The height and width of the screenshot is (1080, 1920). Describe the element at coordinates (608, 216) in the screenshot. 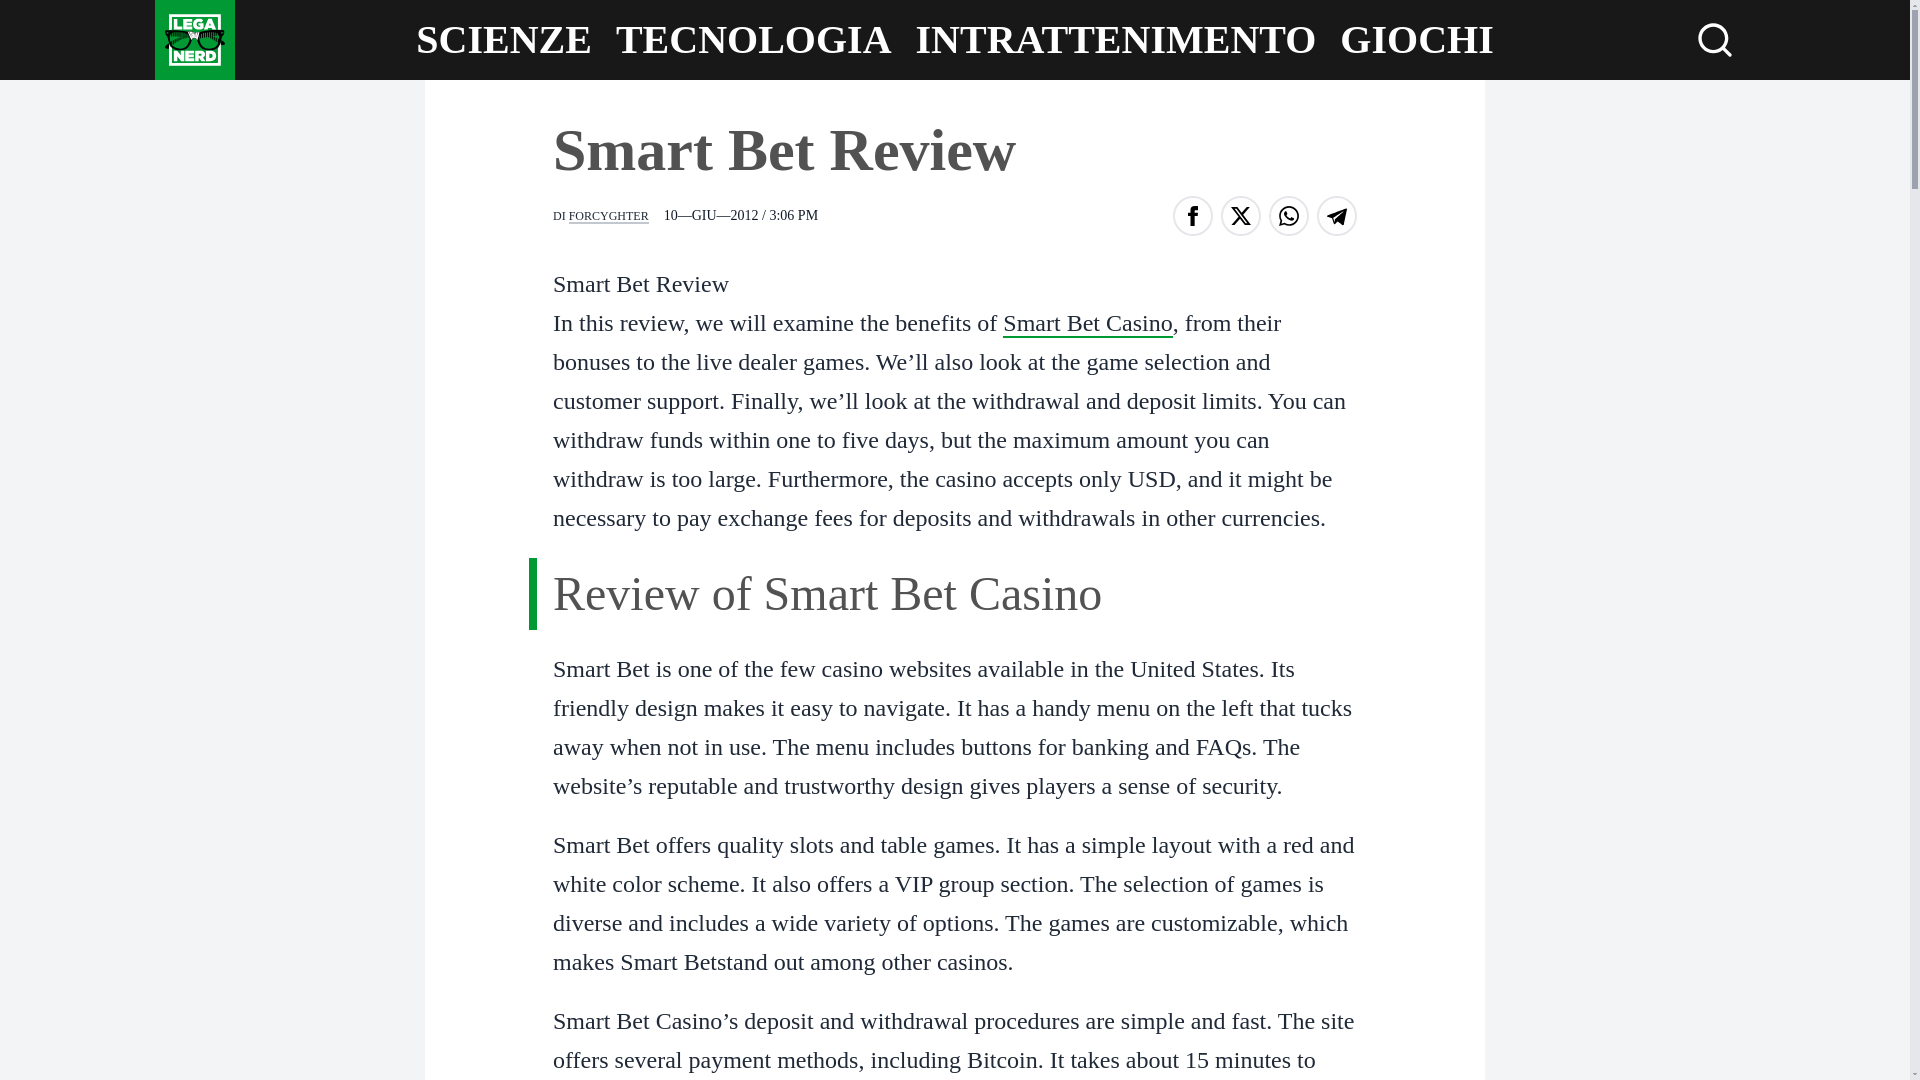

I see `FORCYGHTER` at that location.